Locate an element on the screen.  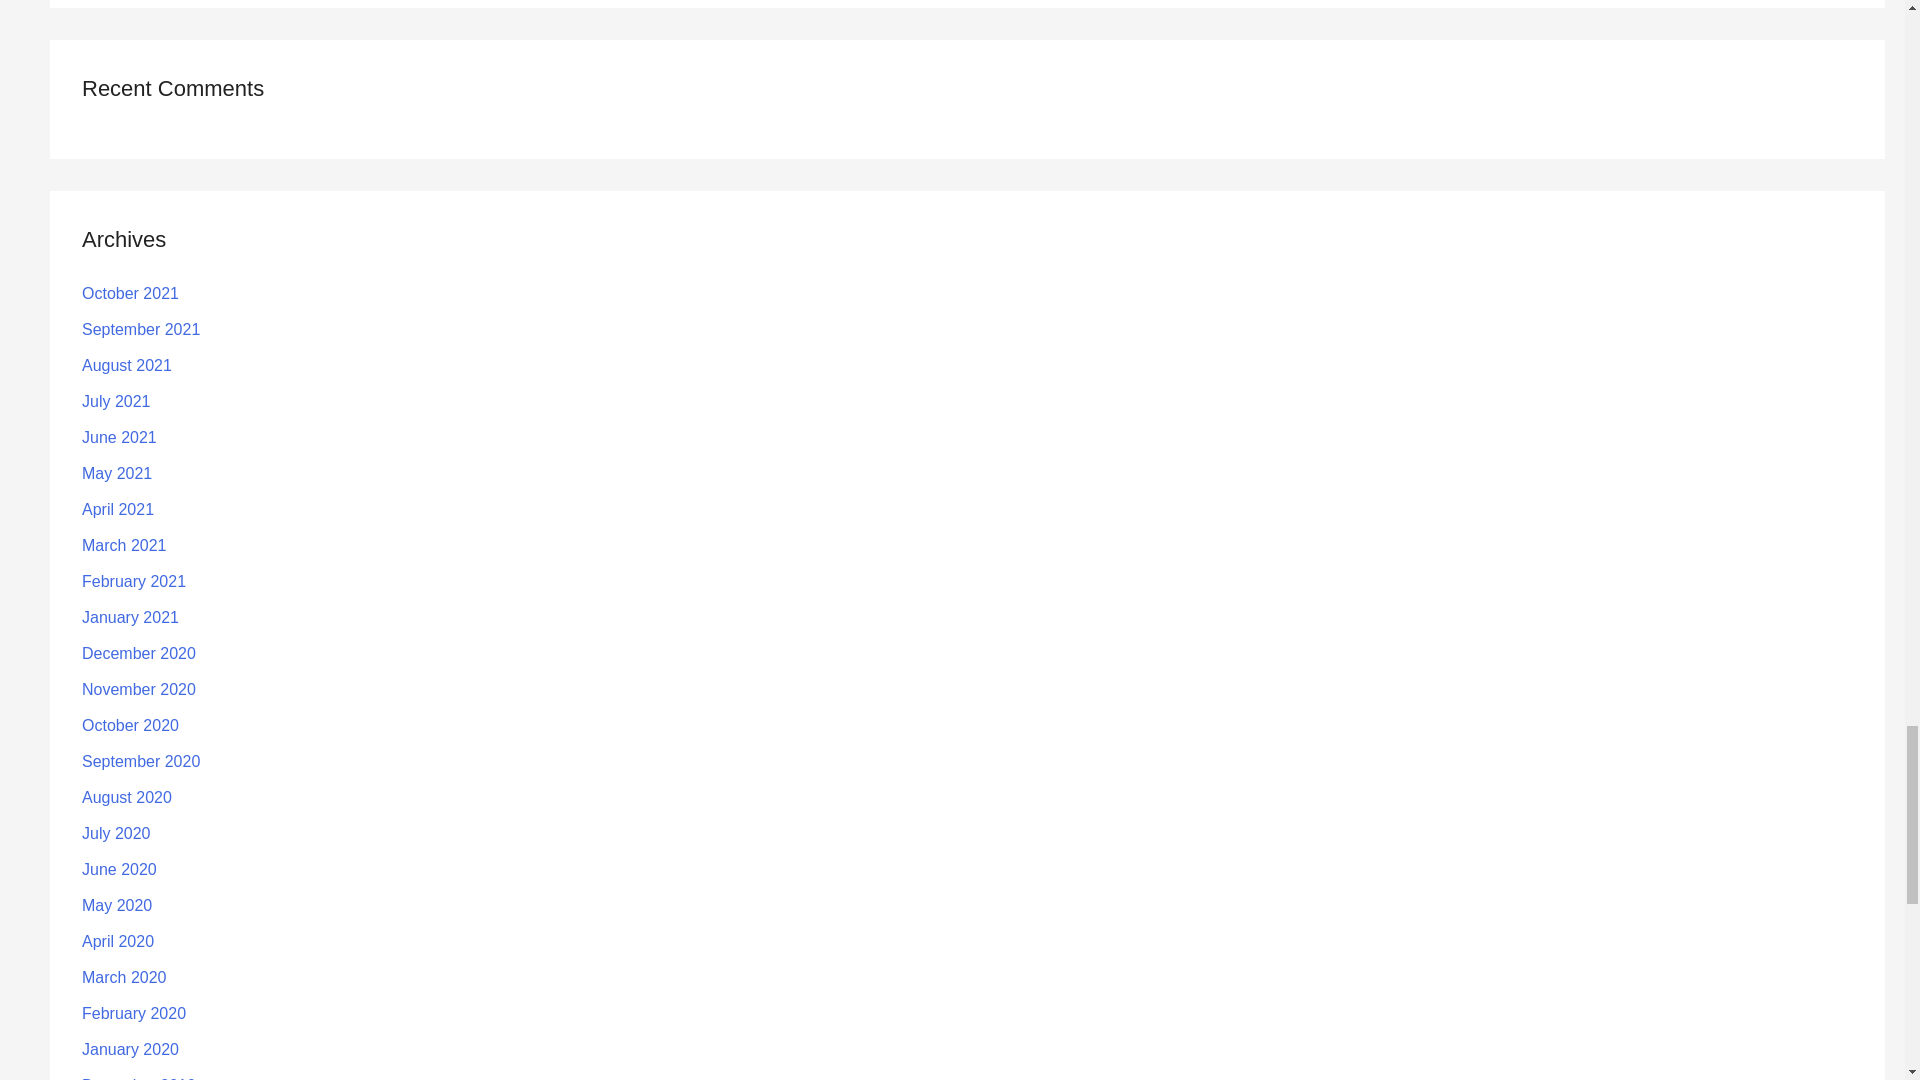
May 2020 is located at coordinates (116, 905).